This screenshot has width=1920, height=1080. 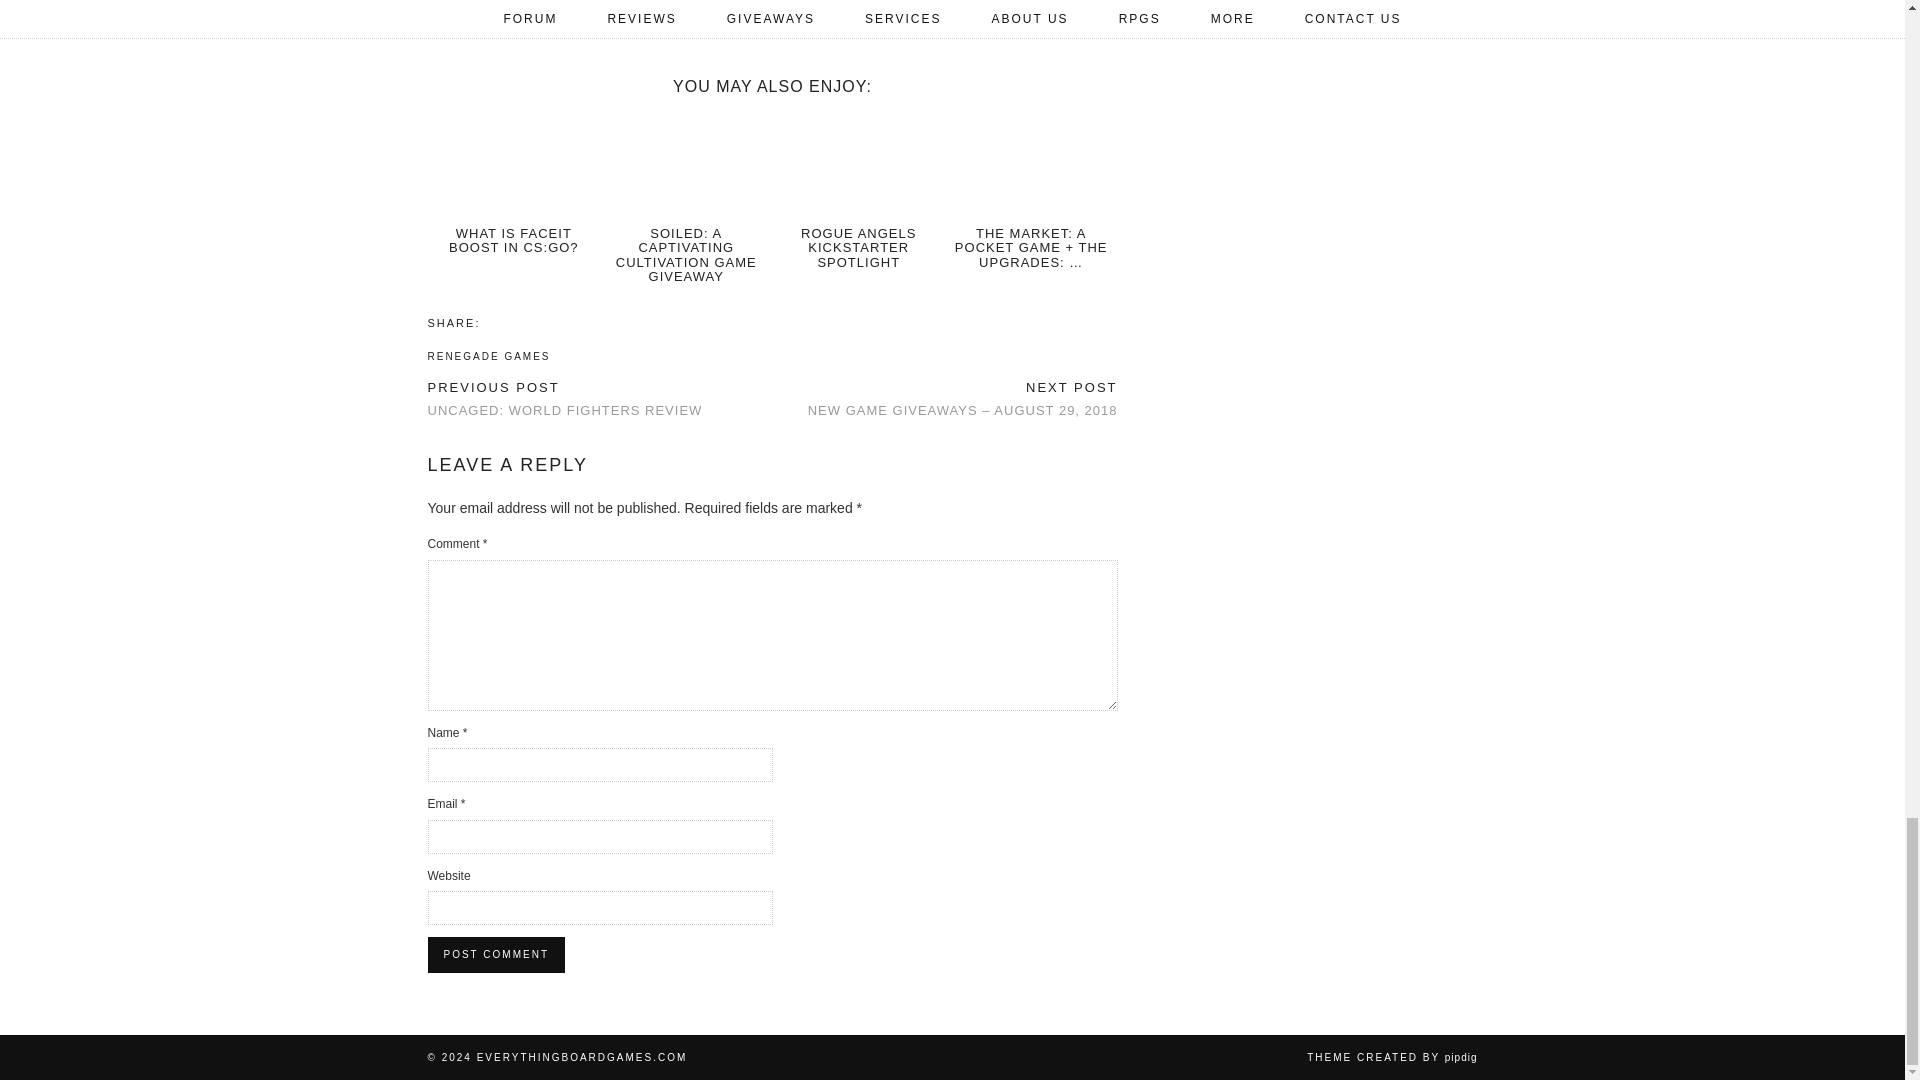 I want to click on Rogue Angels Kickstarter Spotlight, so click(x=858, y=166).